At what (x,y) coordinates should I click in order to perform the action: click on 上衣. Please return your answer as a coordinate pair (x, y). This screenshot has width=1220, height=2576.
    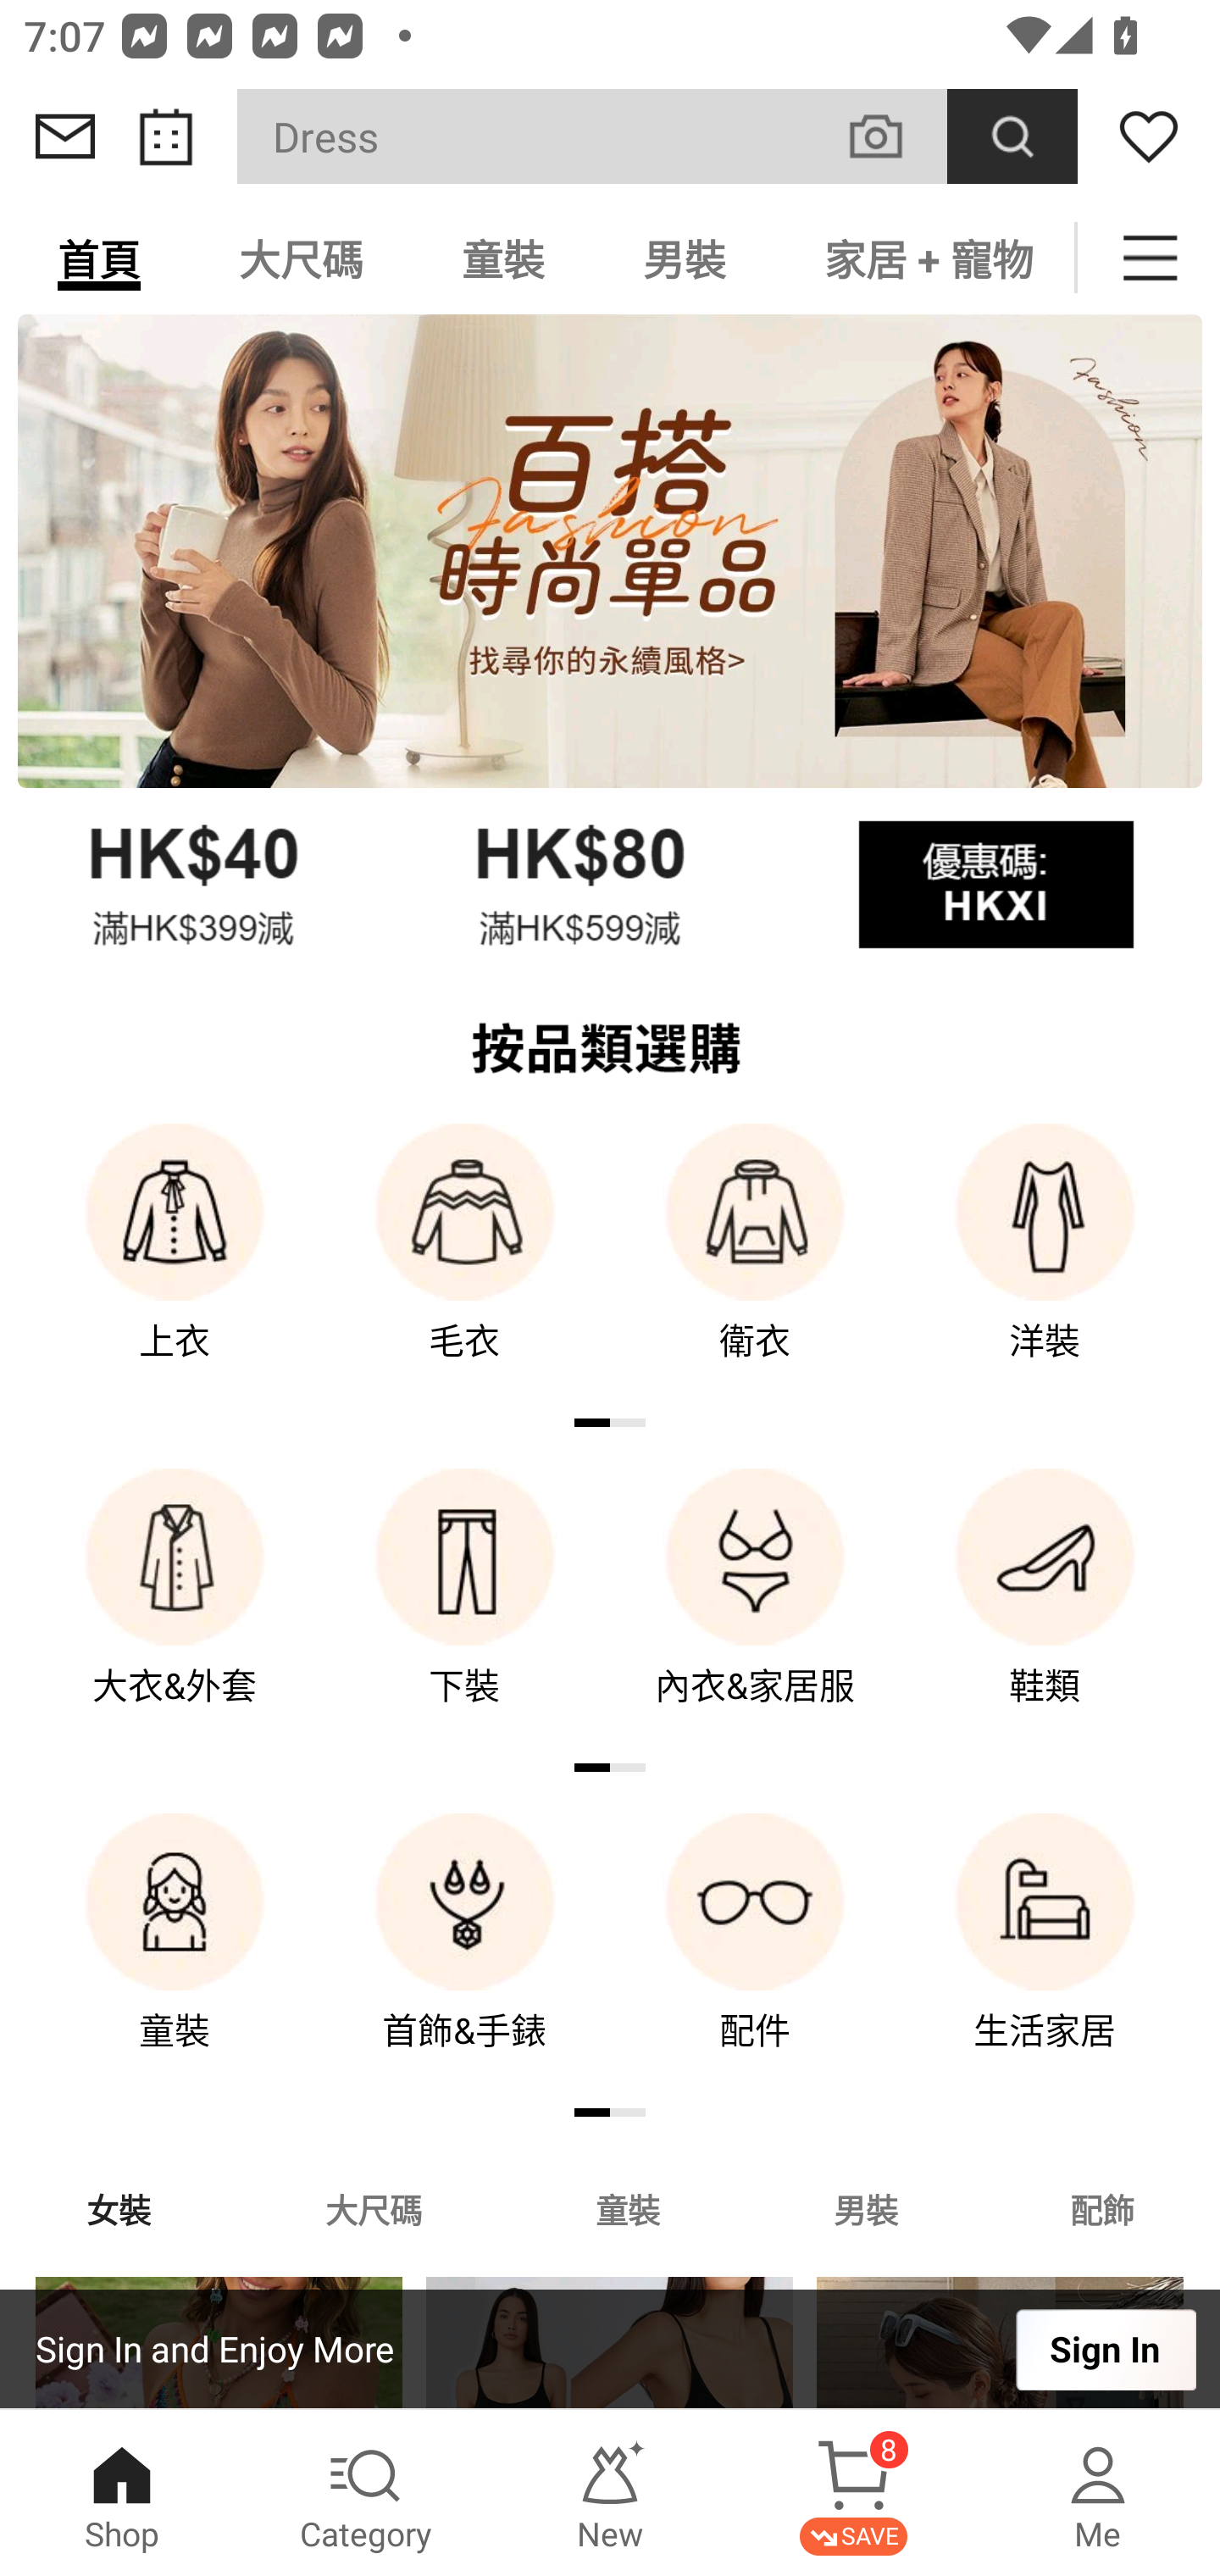
    Looking at the image, I should click on (175, 1264).